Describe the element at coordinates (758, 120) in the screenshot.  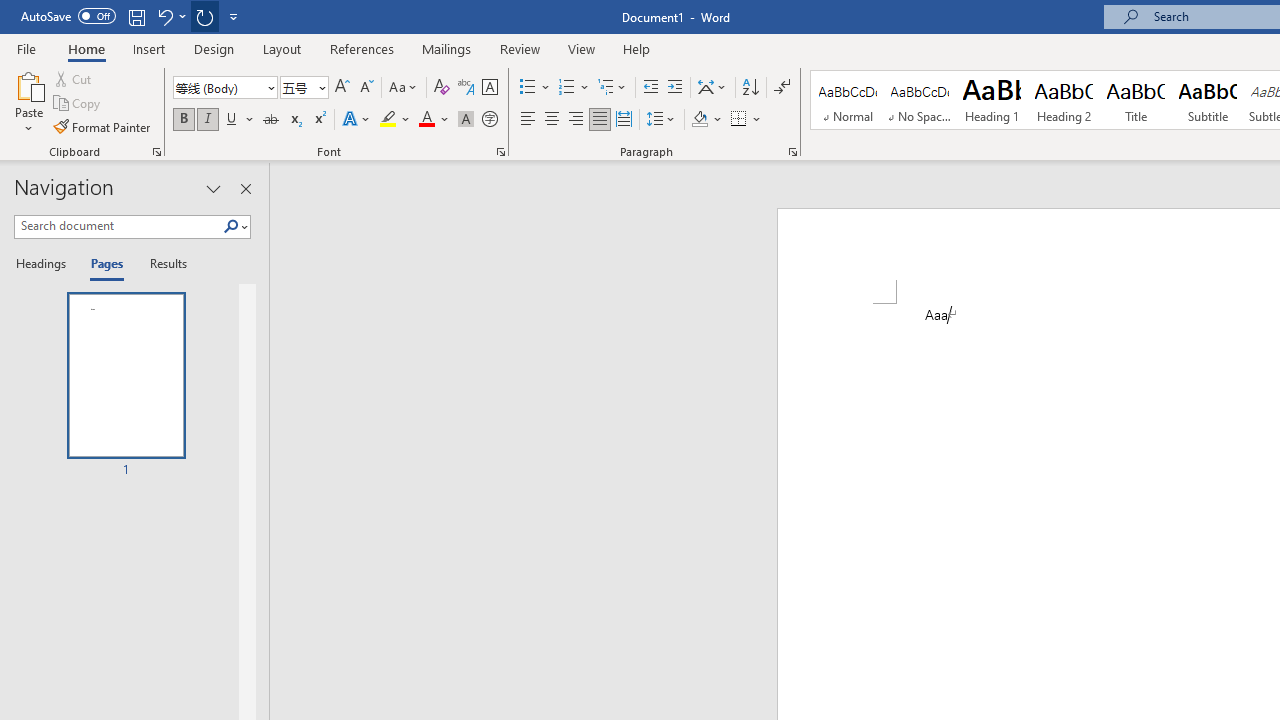
I see `More Options` at that location.